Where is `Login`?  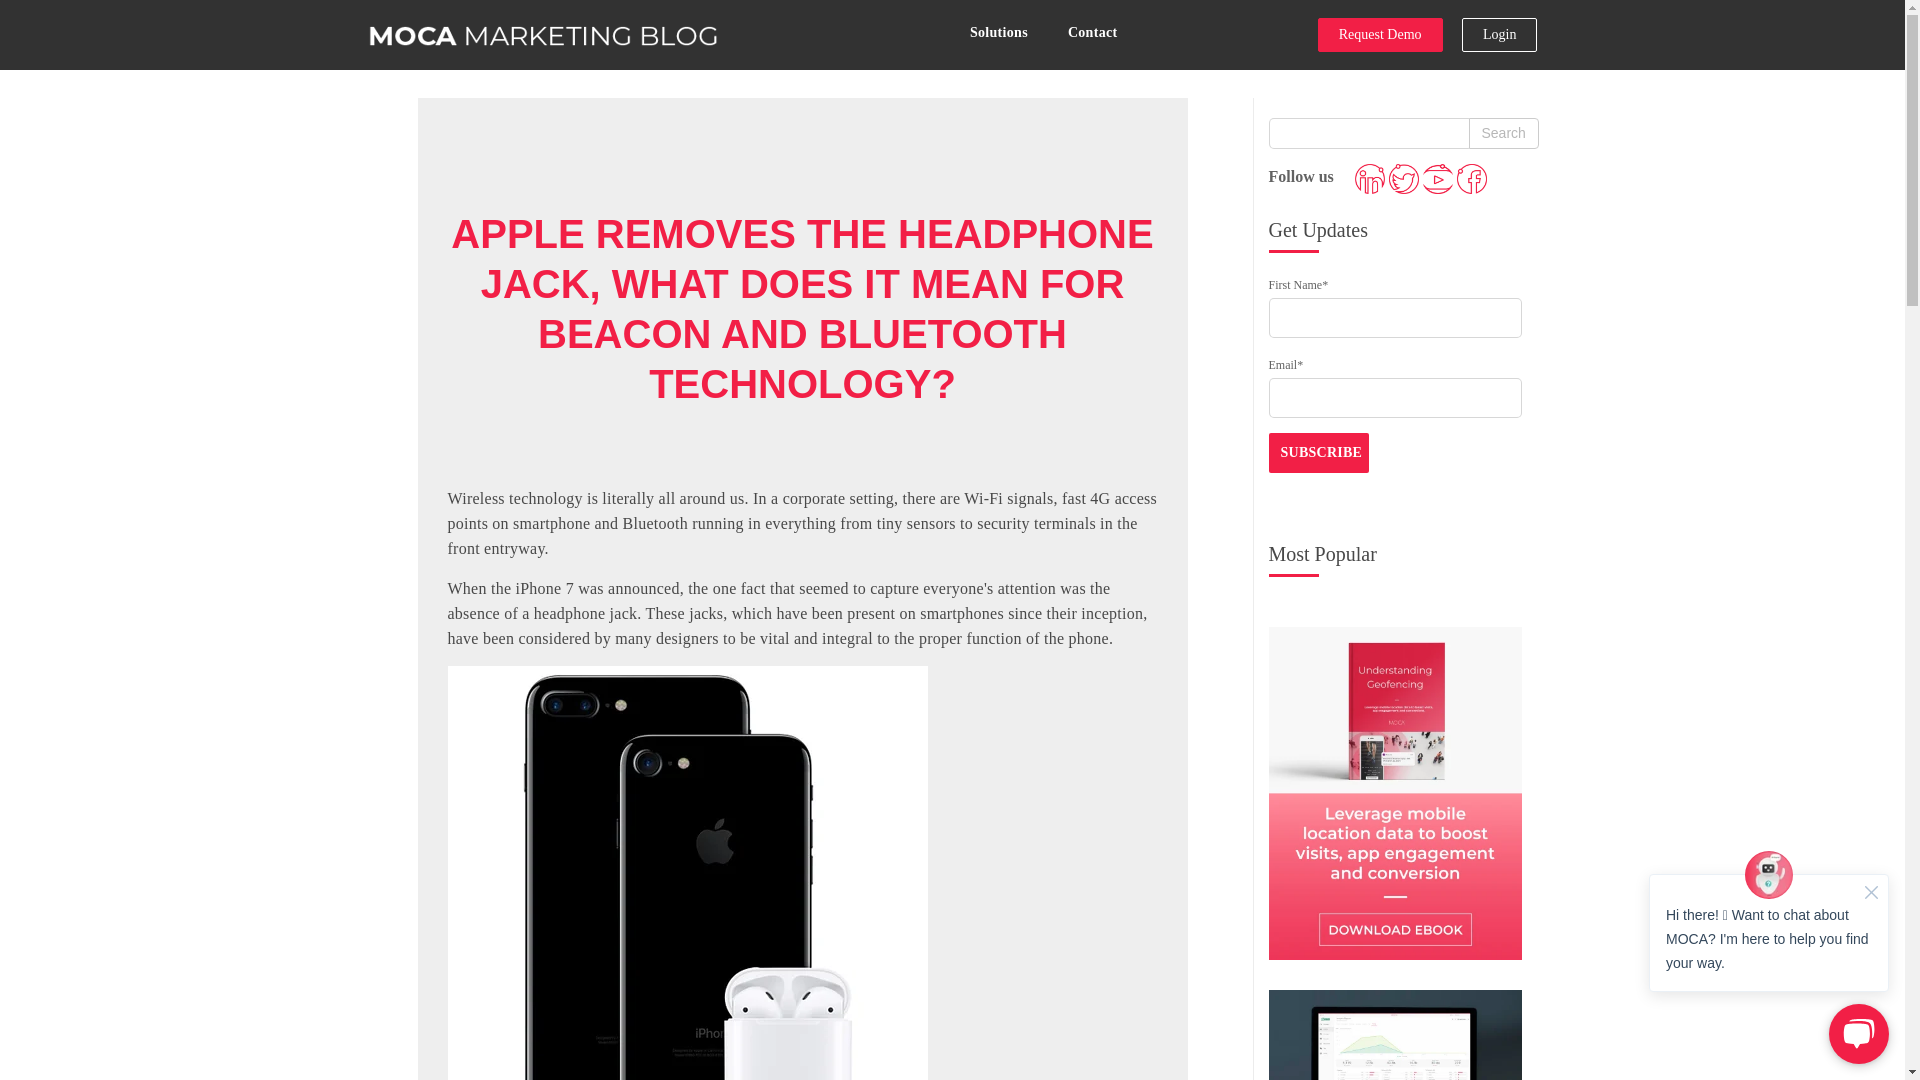
Login is located at coordinates (1499, 34).